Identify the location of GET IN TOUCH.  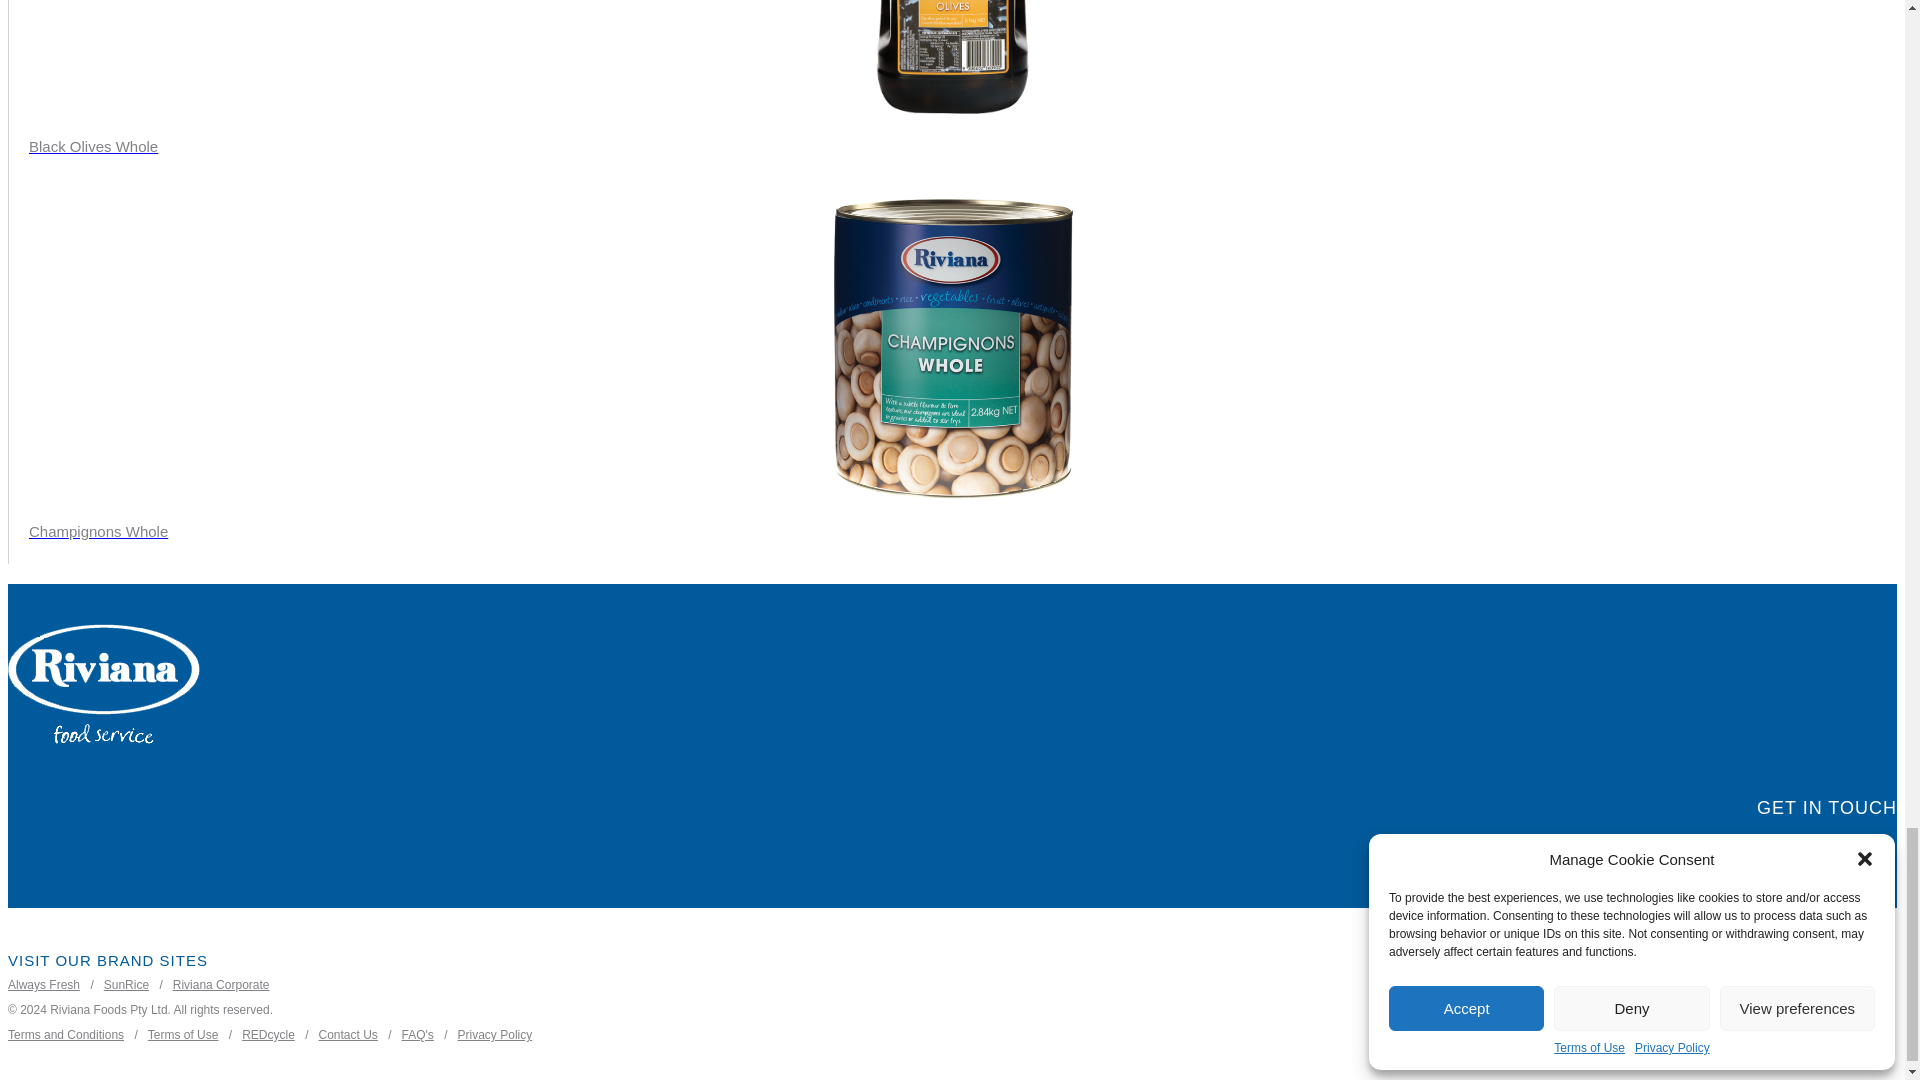
(1826, 808).